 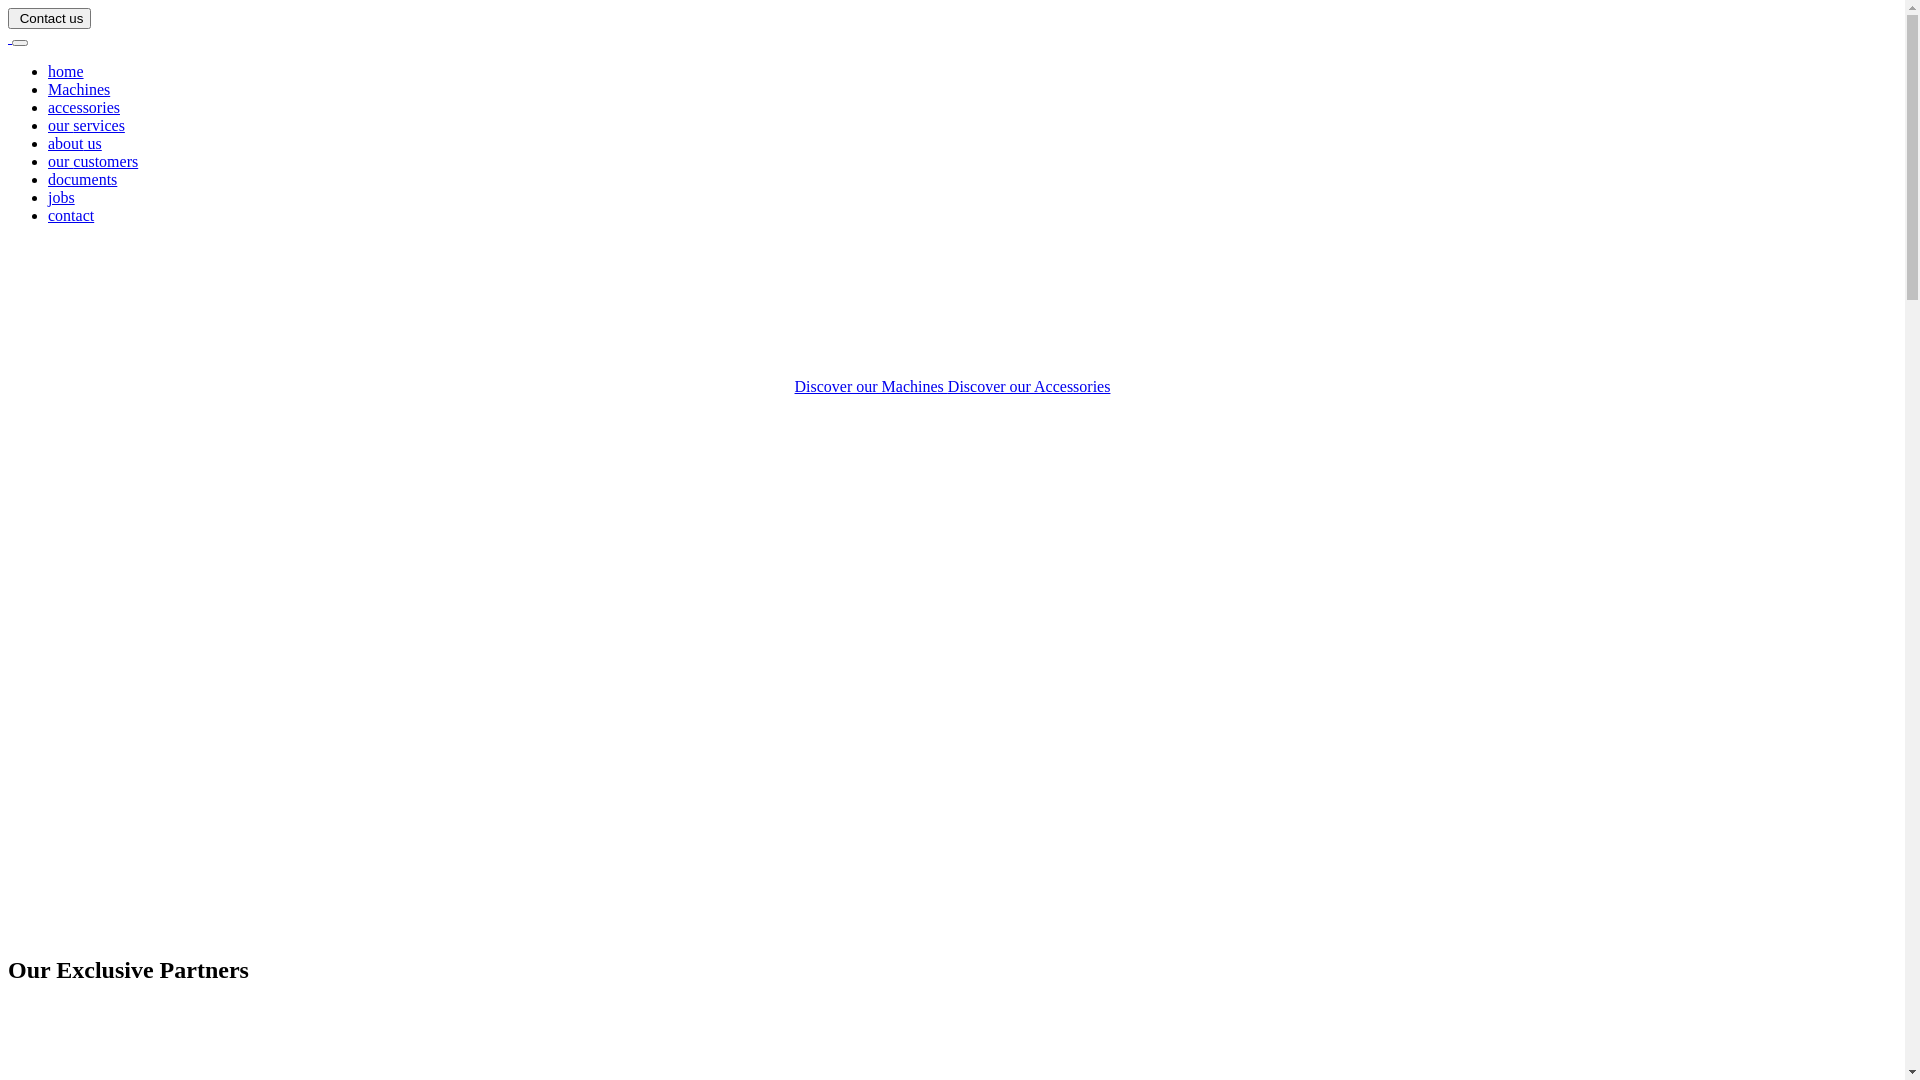 What do you see at coordinates (50, 18) in the screenshot?
I see ` Contact us` at bounding box center [50, 18].